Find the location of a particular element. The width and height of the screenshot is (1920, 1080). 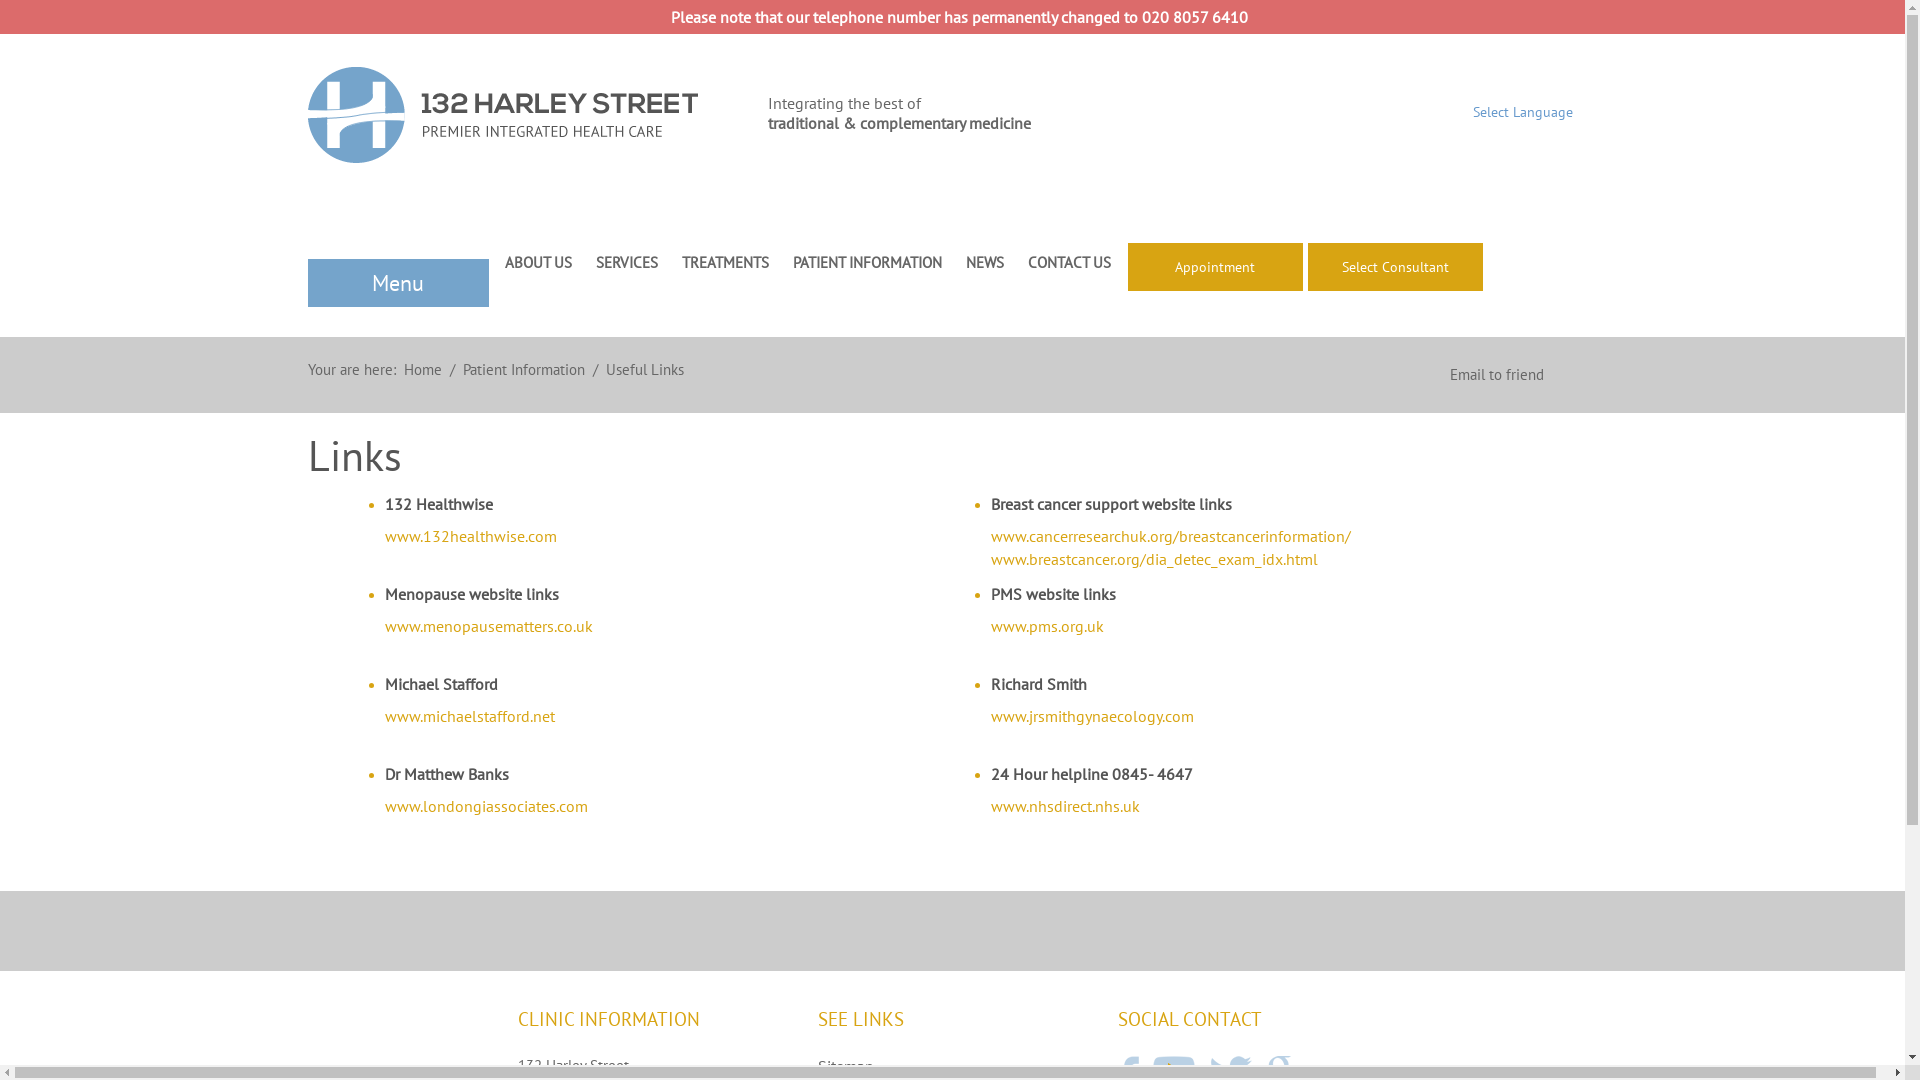

www.cancerresearchuk.org/breastcancerinformation/ is located at coordinates (1171, 536).